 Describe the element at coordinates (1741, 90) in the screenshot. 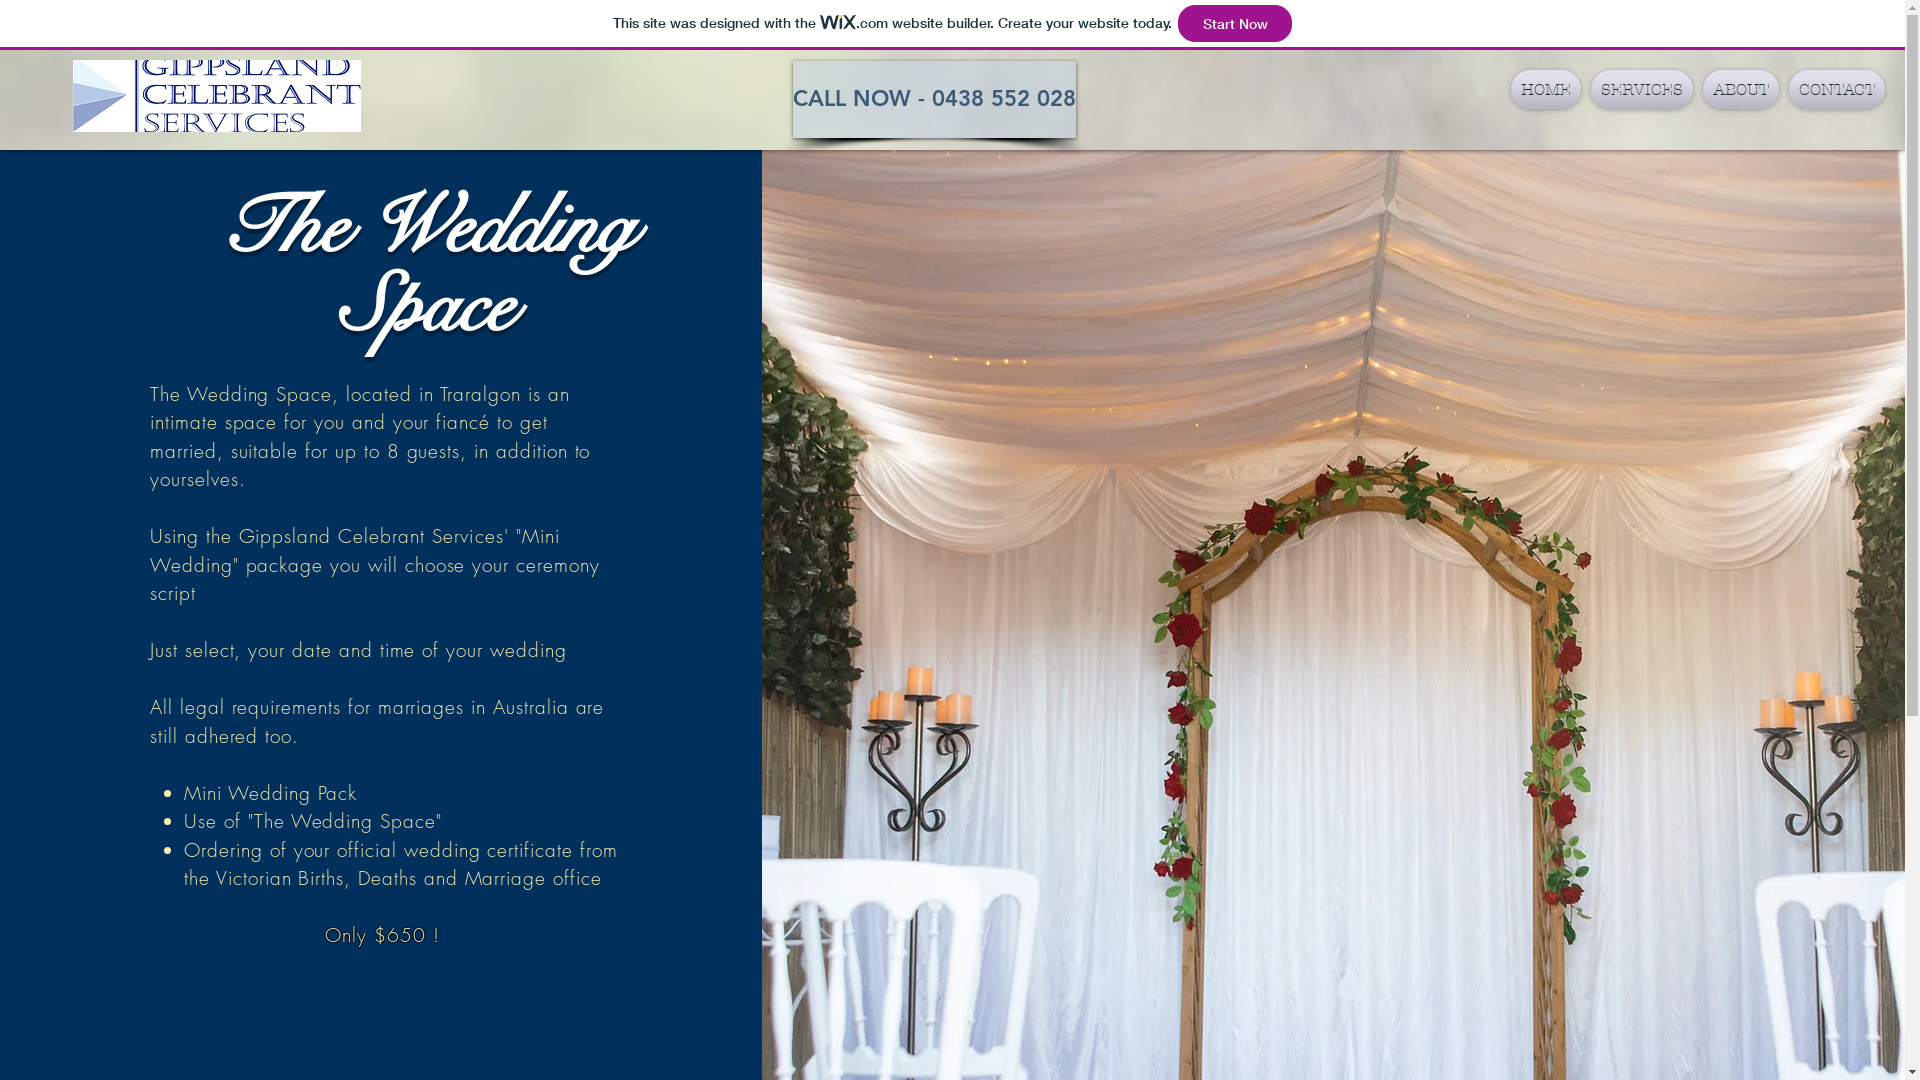

I see `ABOUT` at that location.